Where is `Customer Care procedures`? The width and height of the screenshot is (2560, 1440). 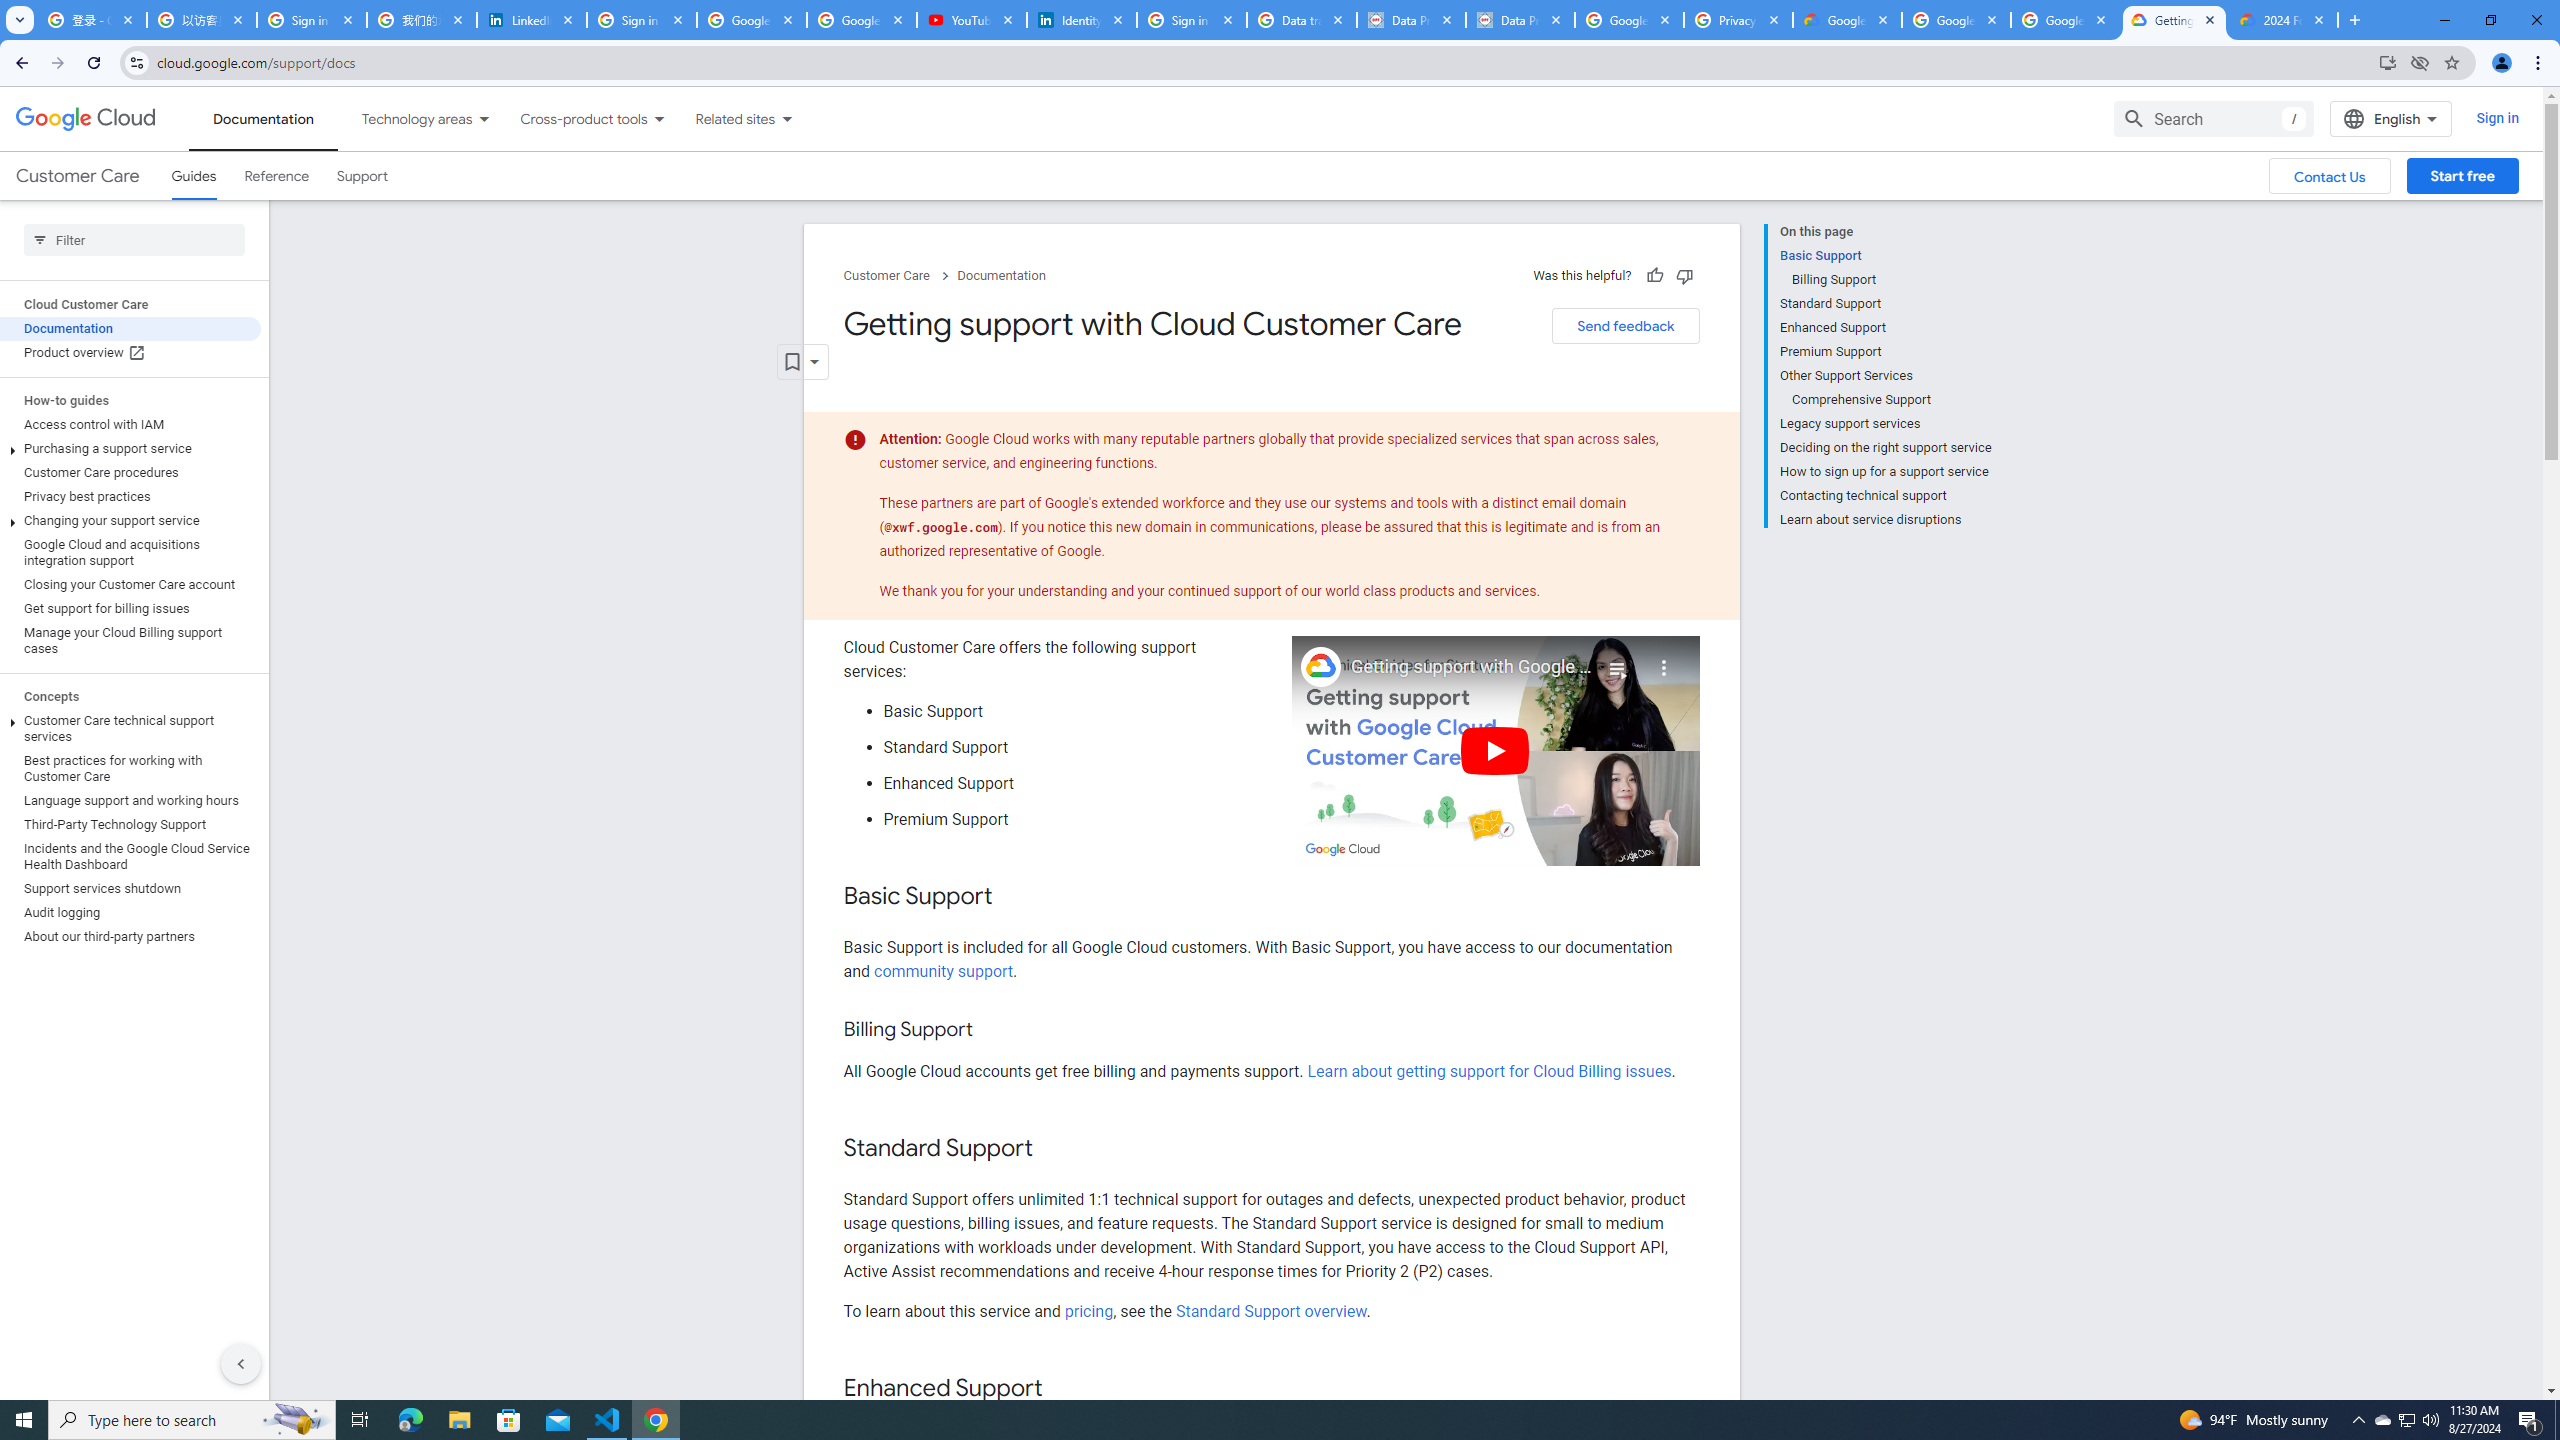 Customer Care procedures is located at coordinates (130, 472).